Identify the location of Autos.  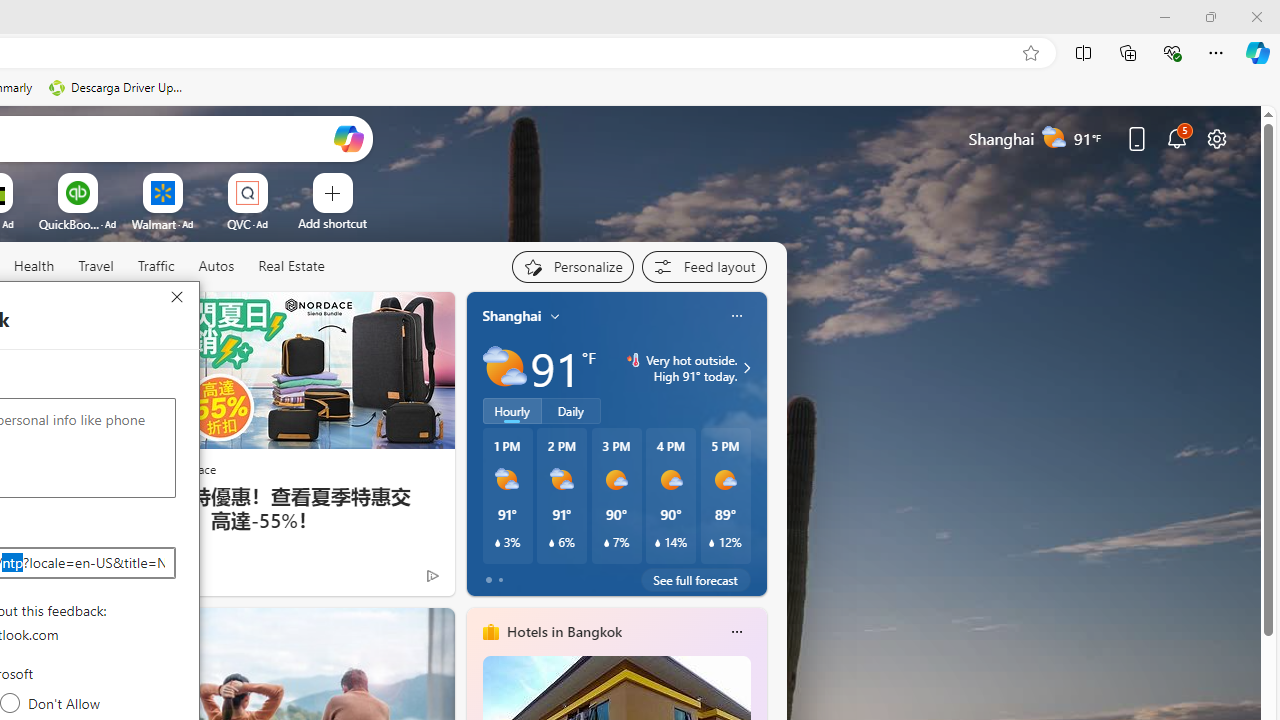
(216, 267).